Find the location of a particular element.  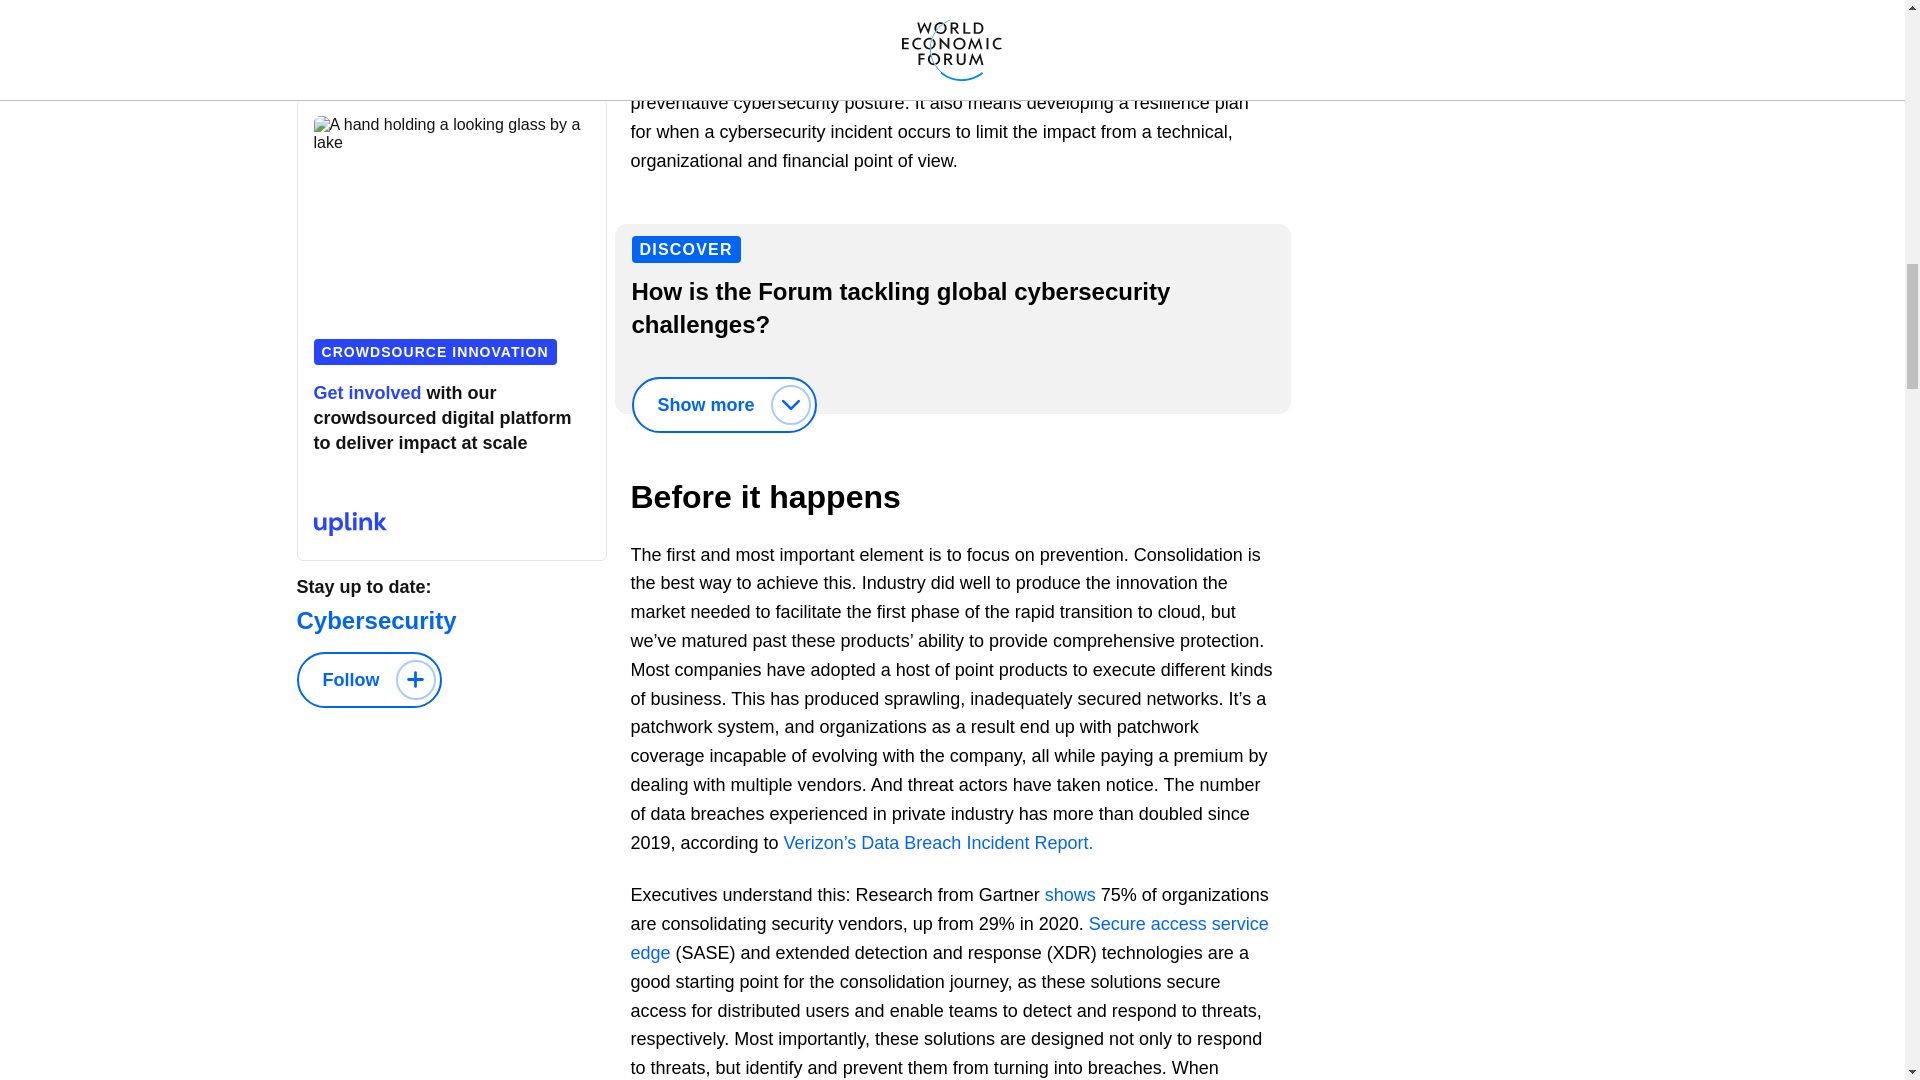

Secure access service edge is located at coordinates (948, 938).